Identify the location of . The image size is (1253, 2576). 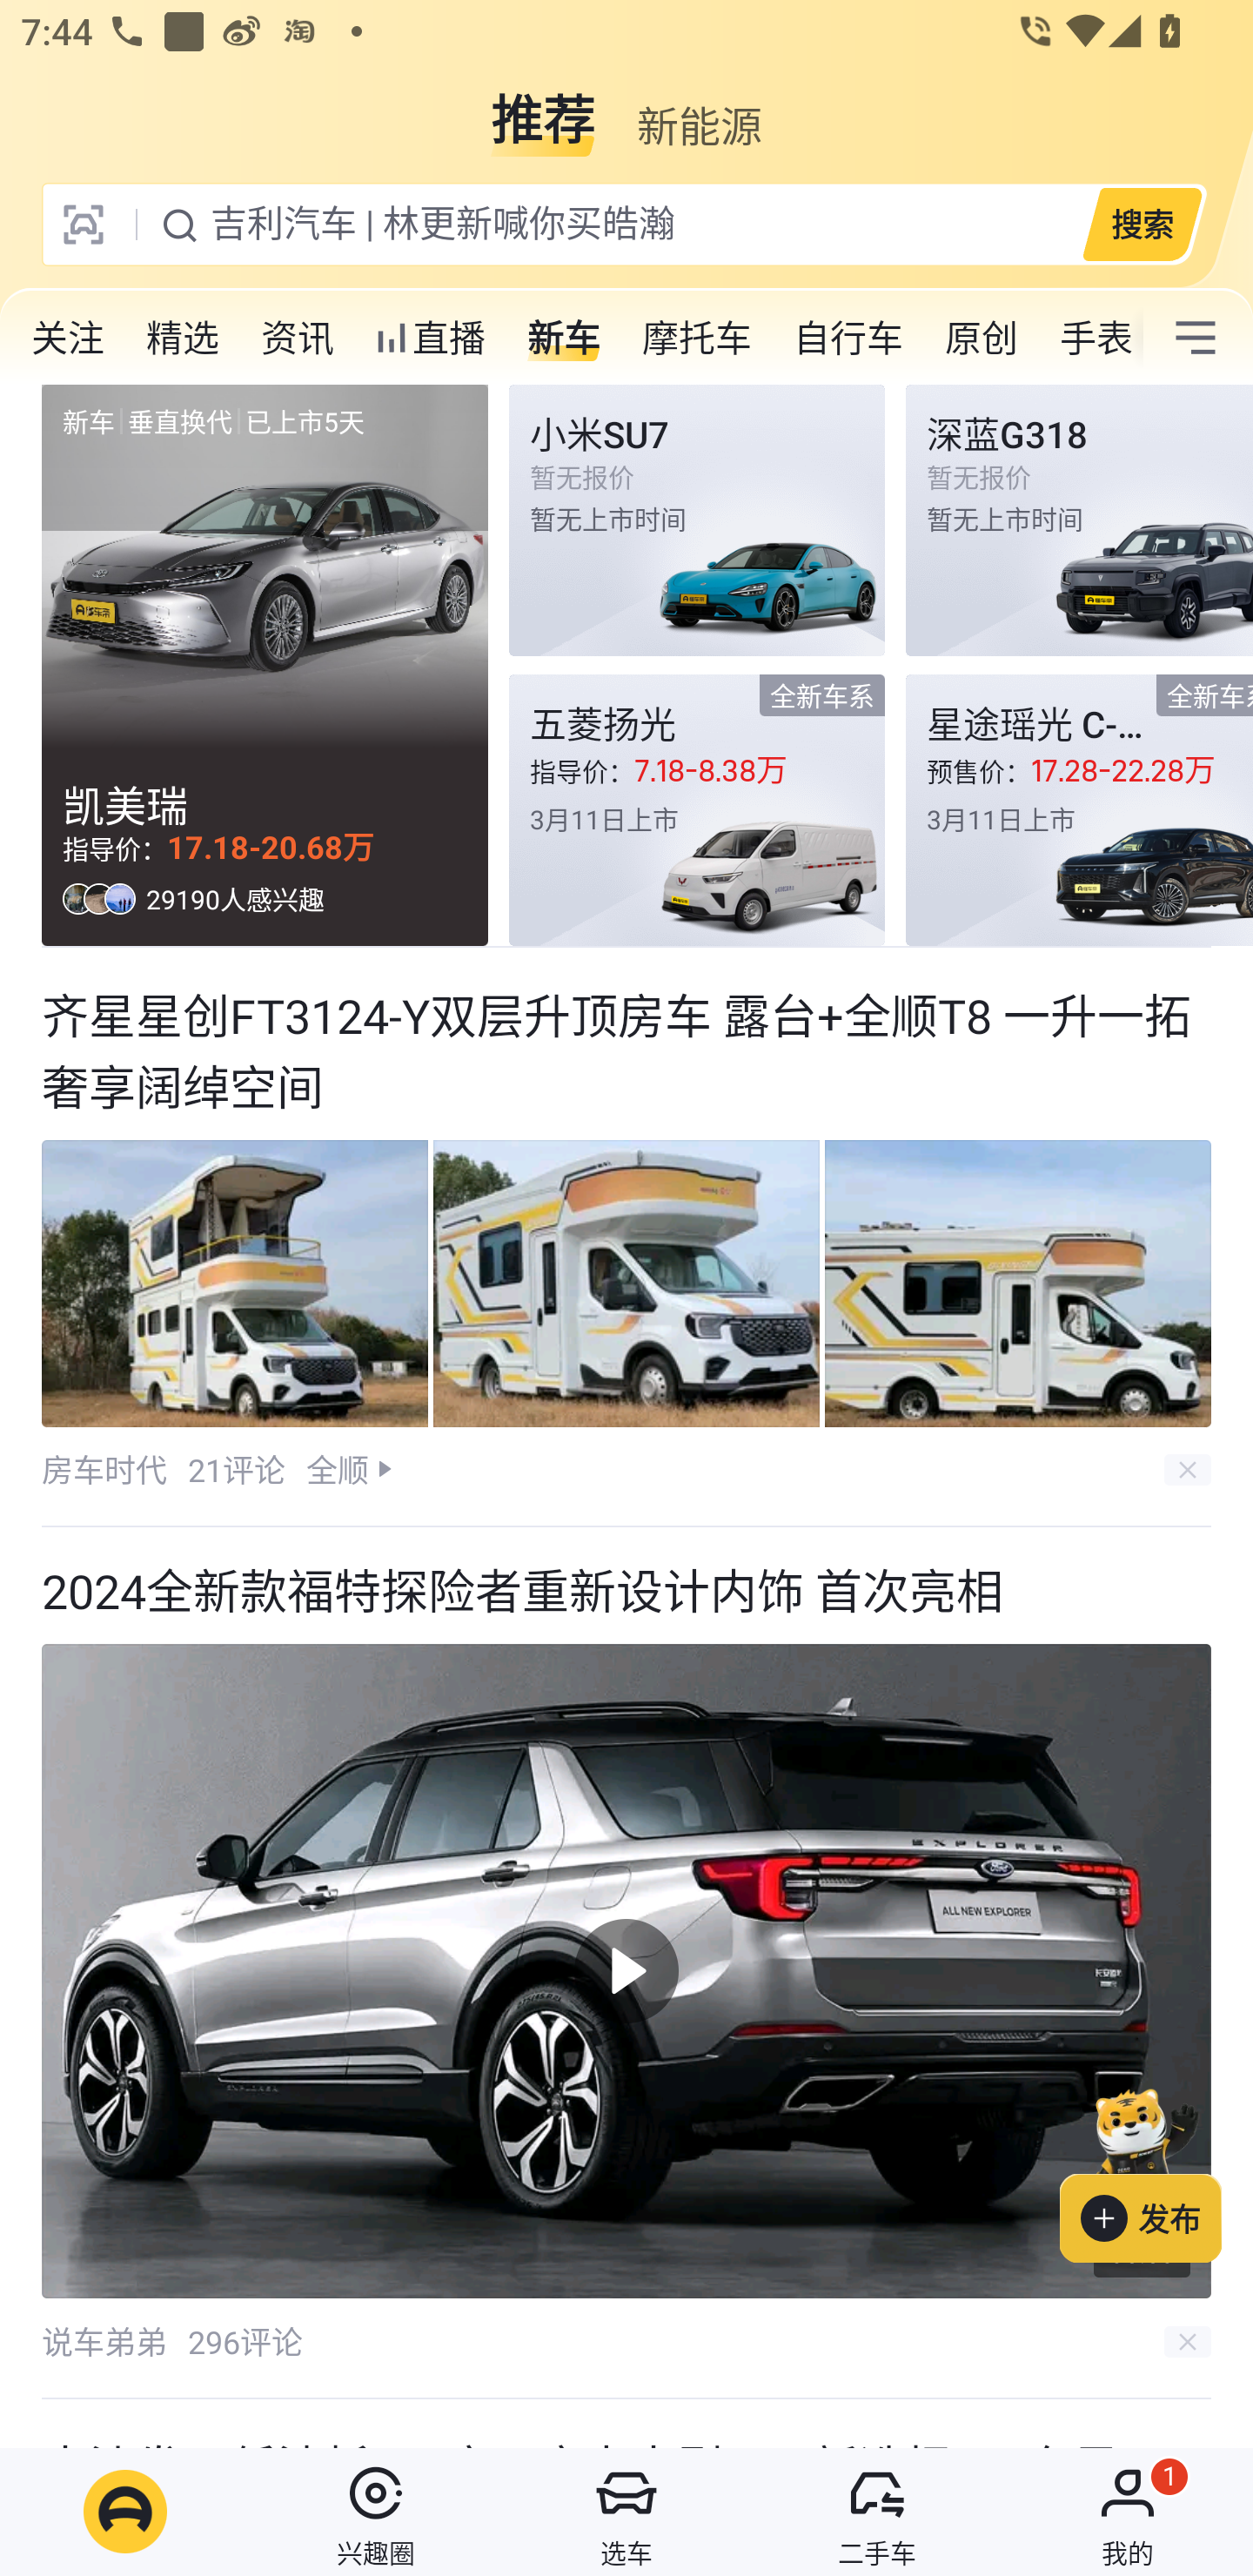
(1196, 338).